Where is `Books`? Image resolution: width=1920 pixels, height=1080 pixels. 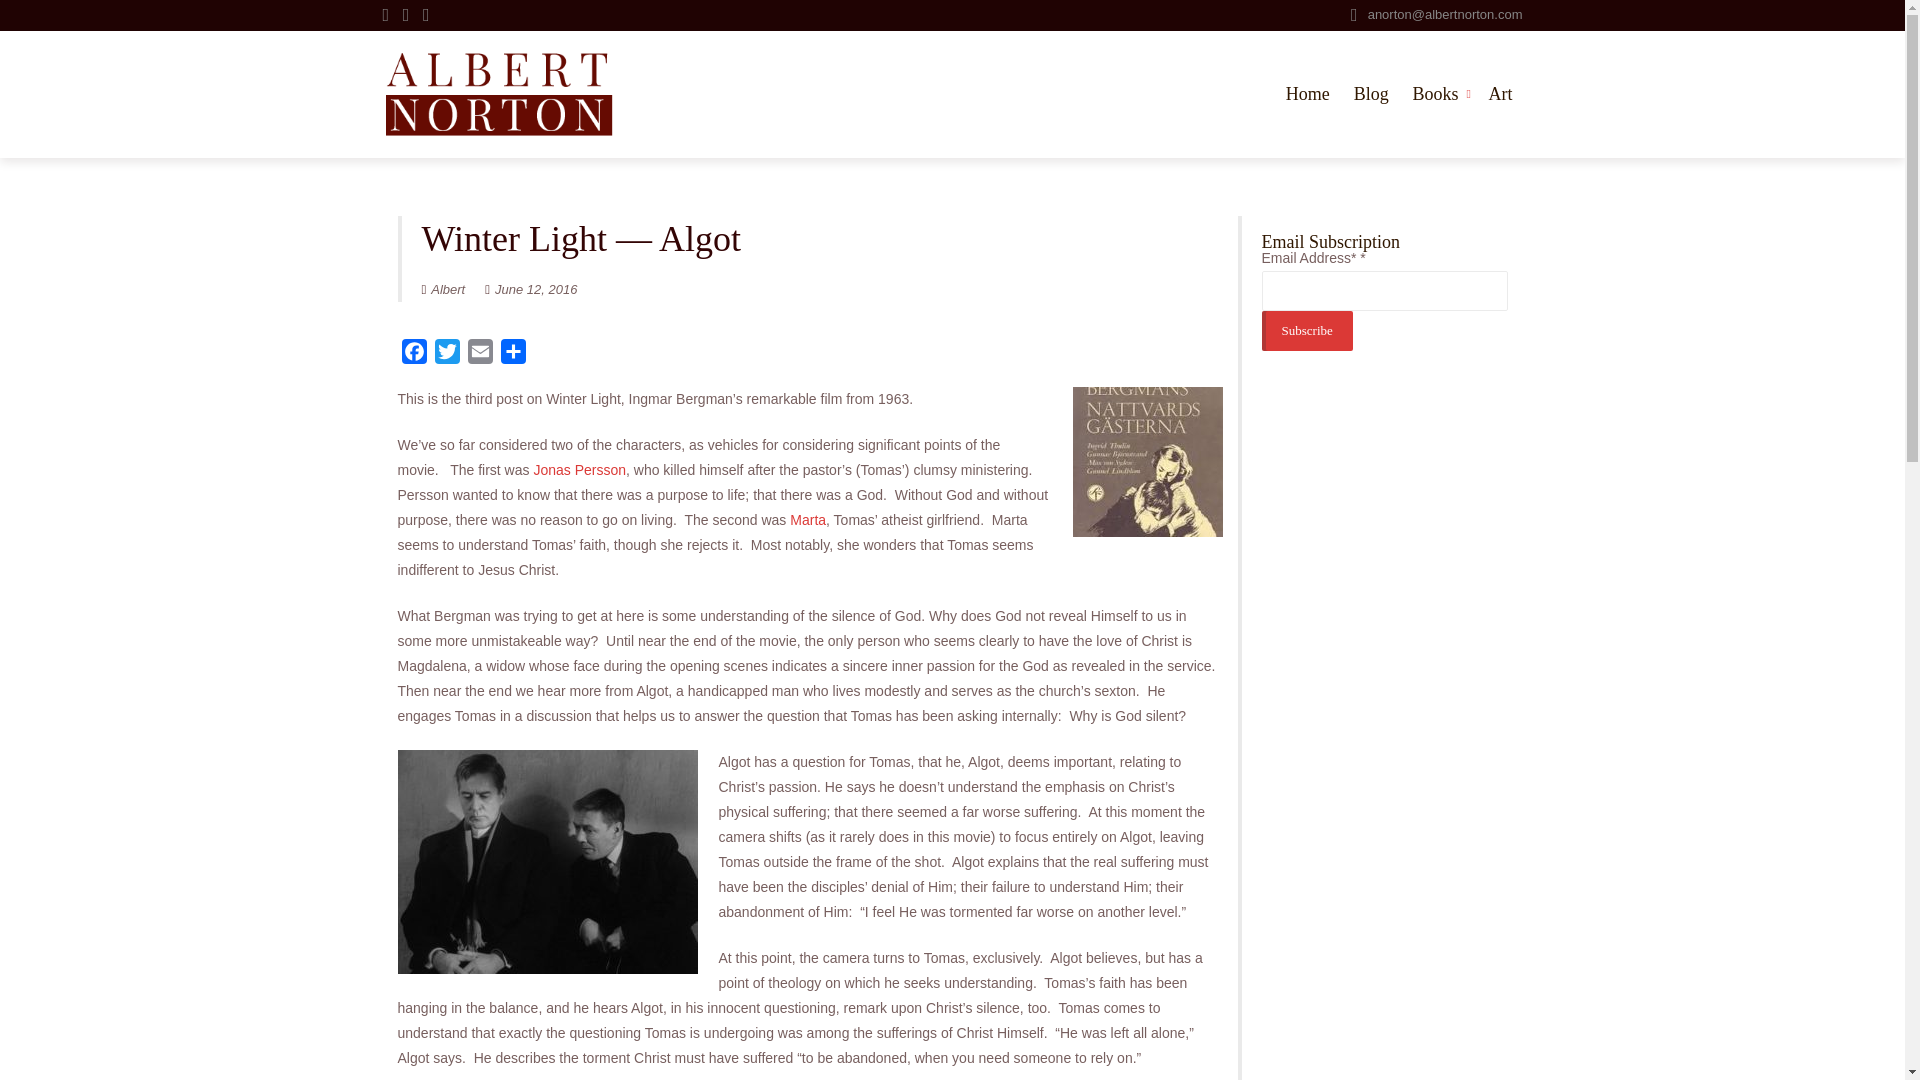
Books is located at coordinates (1438, 94).